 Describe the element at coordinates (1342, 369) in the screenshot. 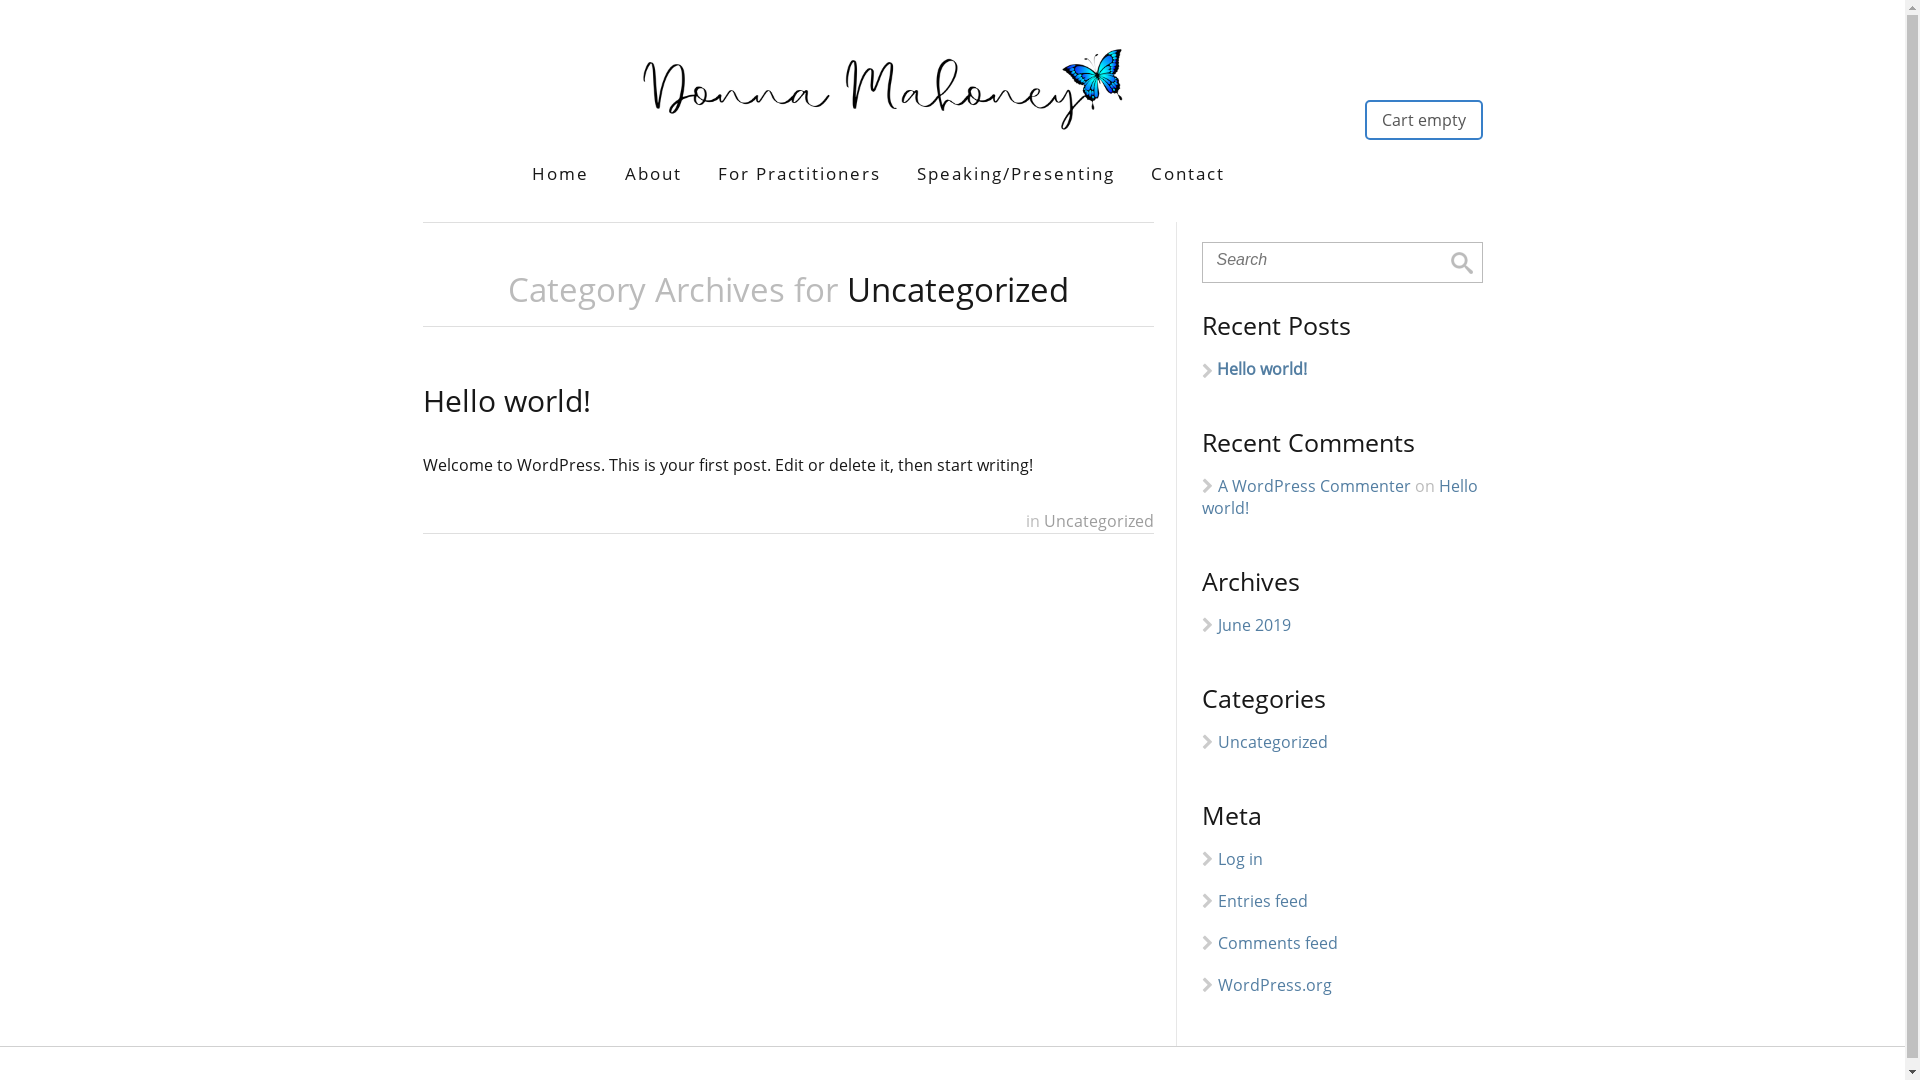

I see `Hello world!` at that location.